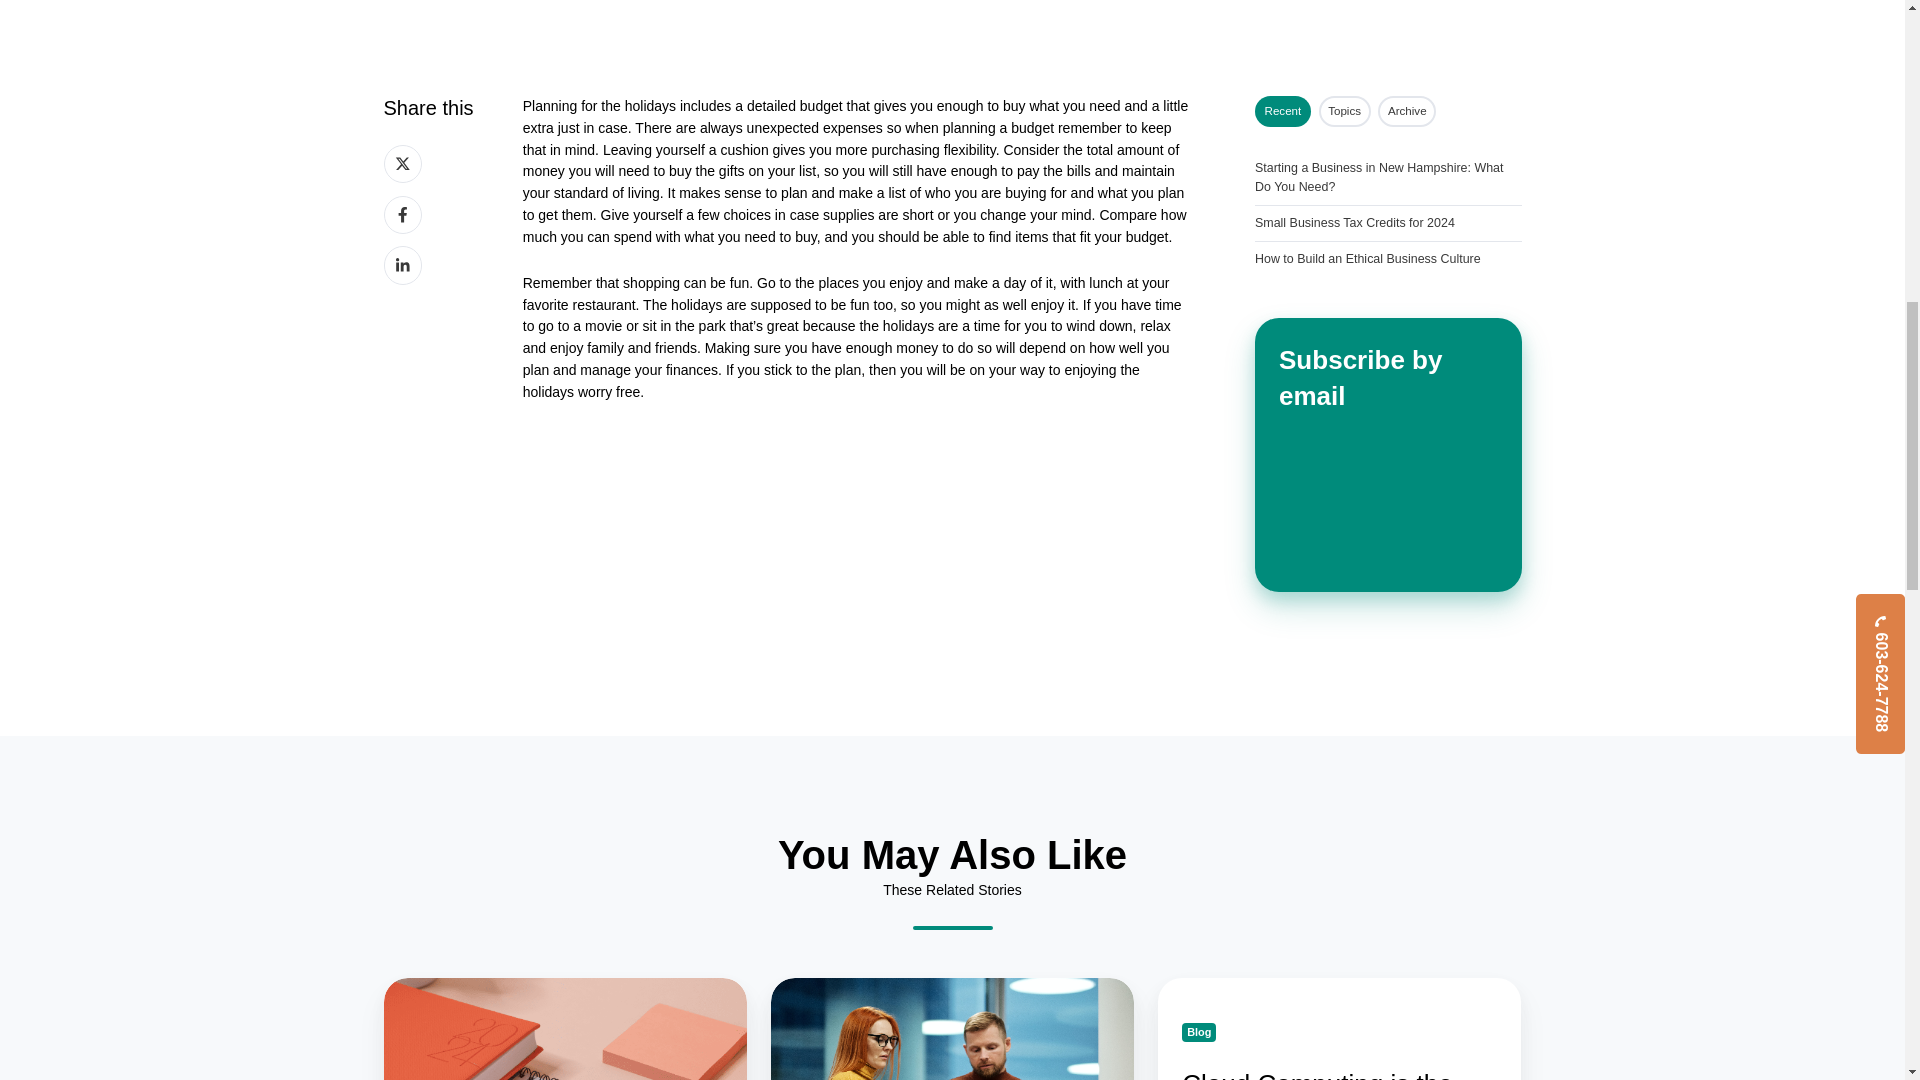 Image resolution: width=1920 pixels, height=1080 pixels. Describe the element at coordinates (1388, 503) in the screenshot. I see `Form 0` at that location.